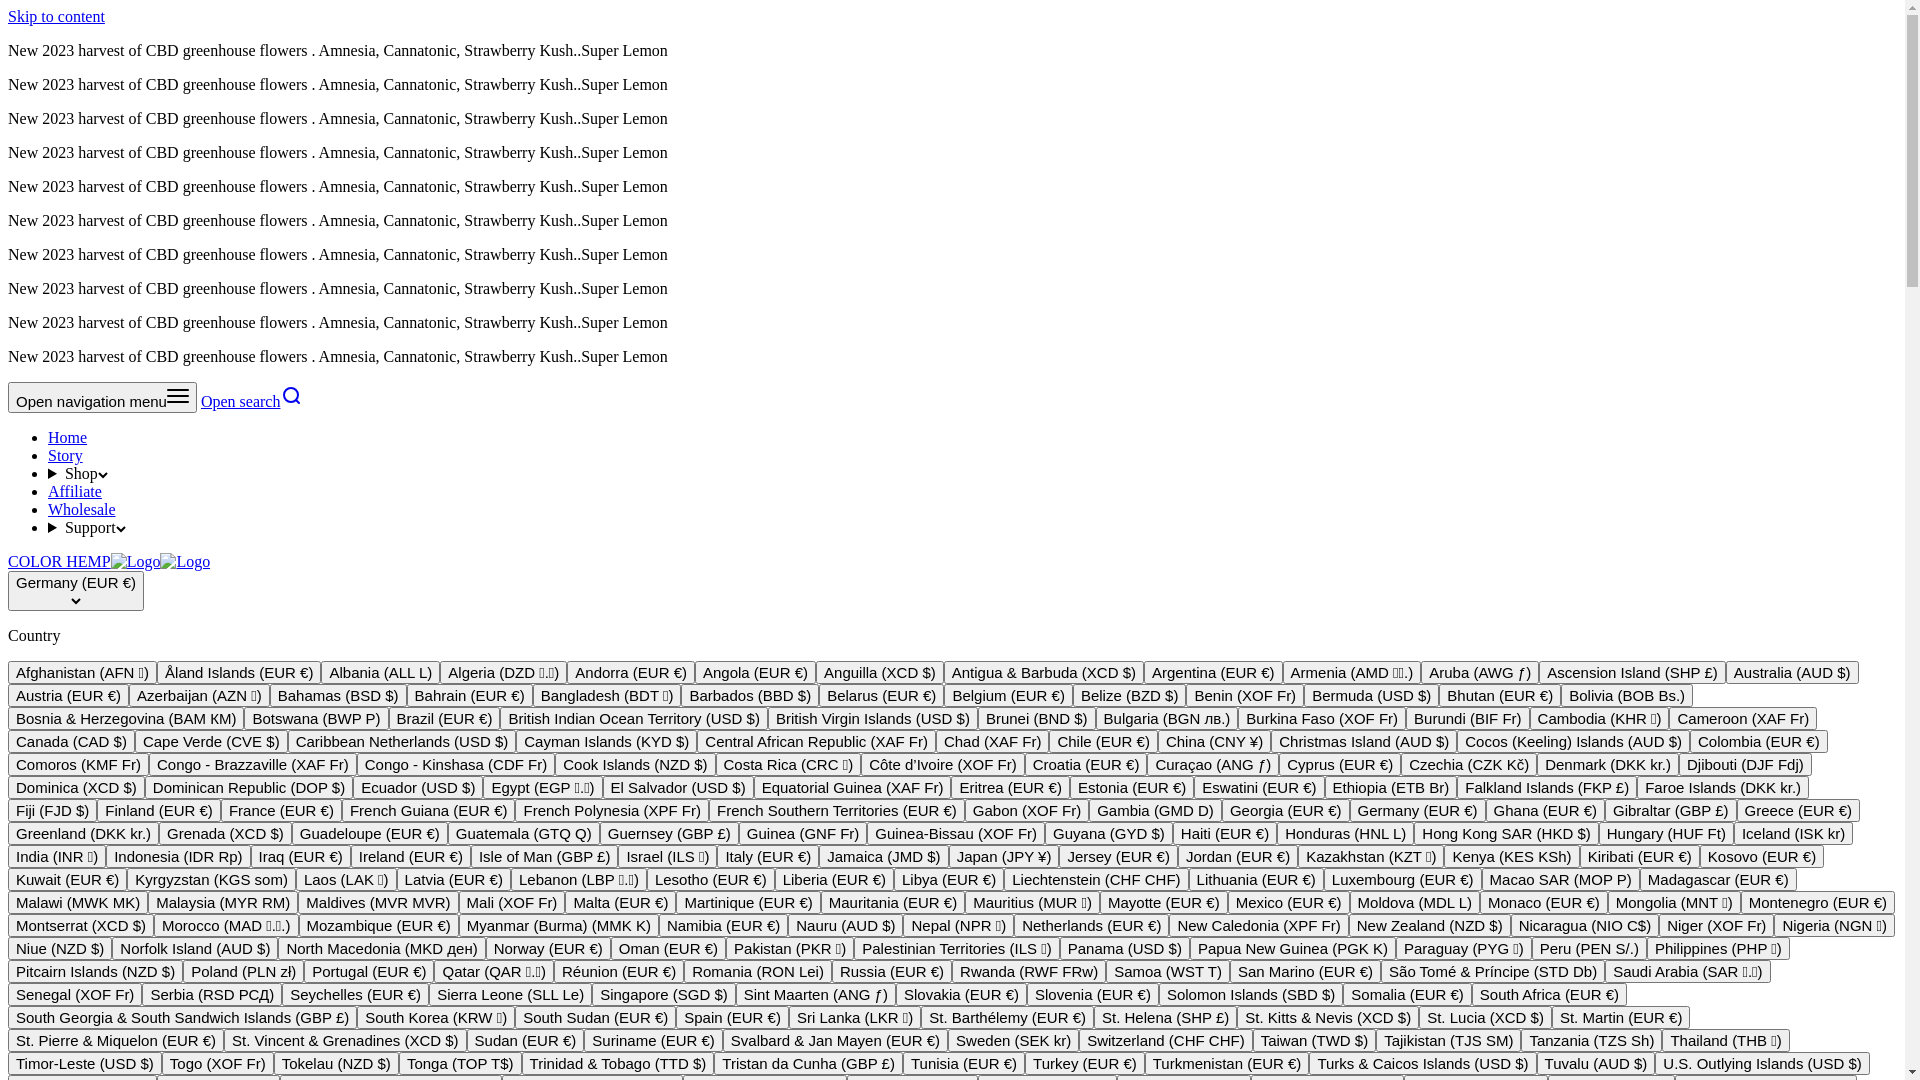 The height and width of the screenshot is (1080, 1920). What do you see at coordinates (1574, 742) in the screenshot?
I see `Cocos (Keeling) Islands (AUD $)` at bounding box center [1574, 742].